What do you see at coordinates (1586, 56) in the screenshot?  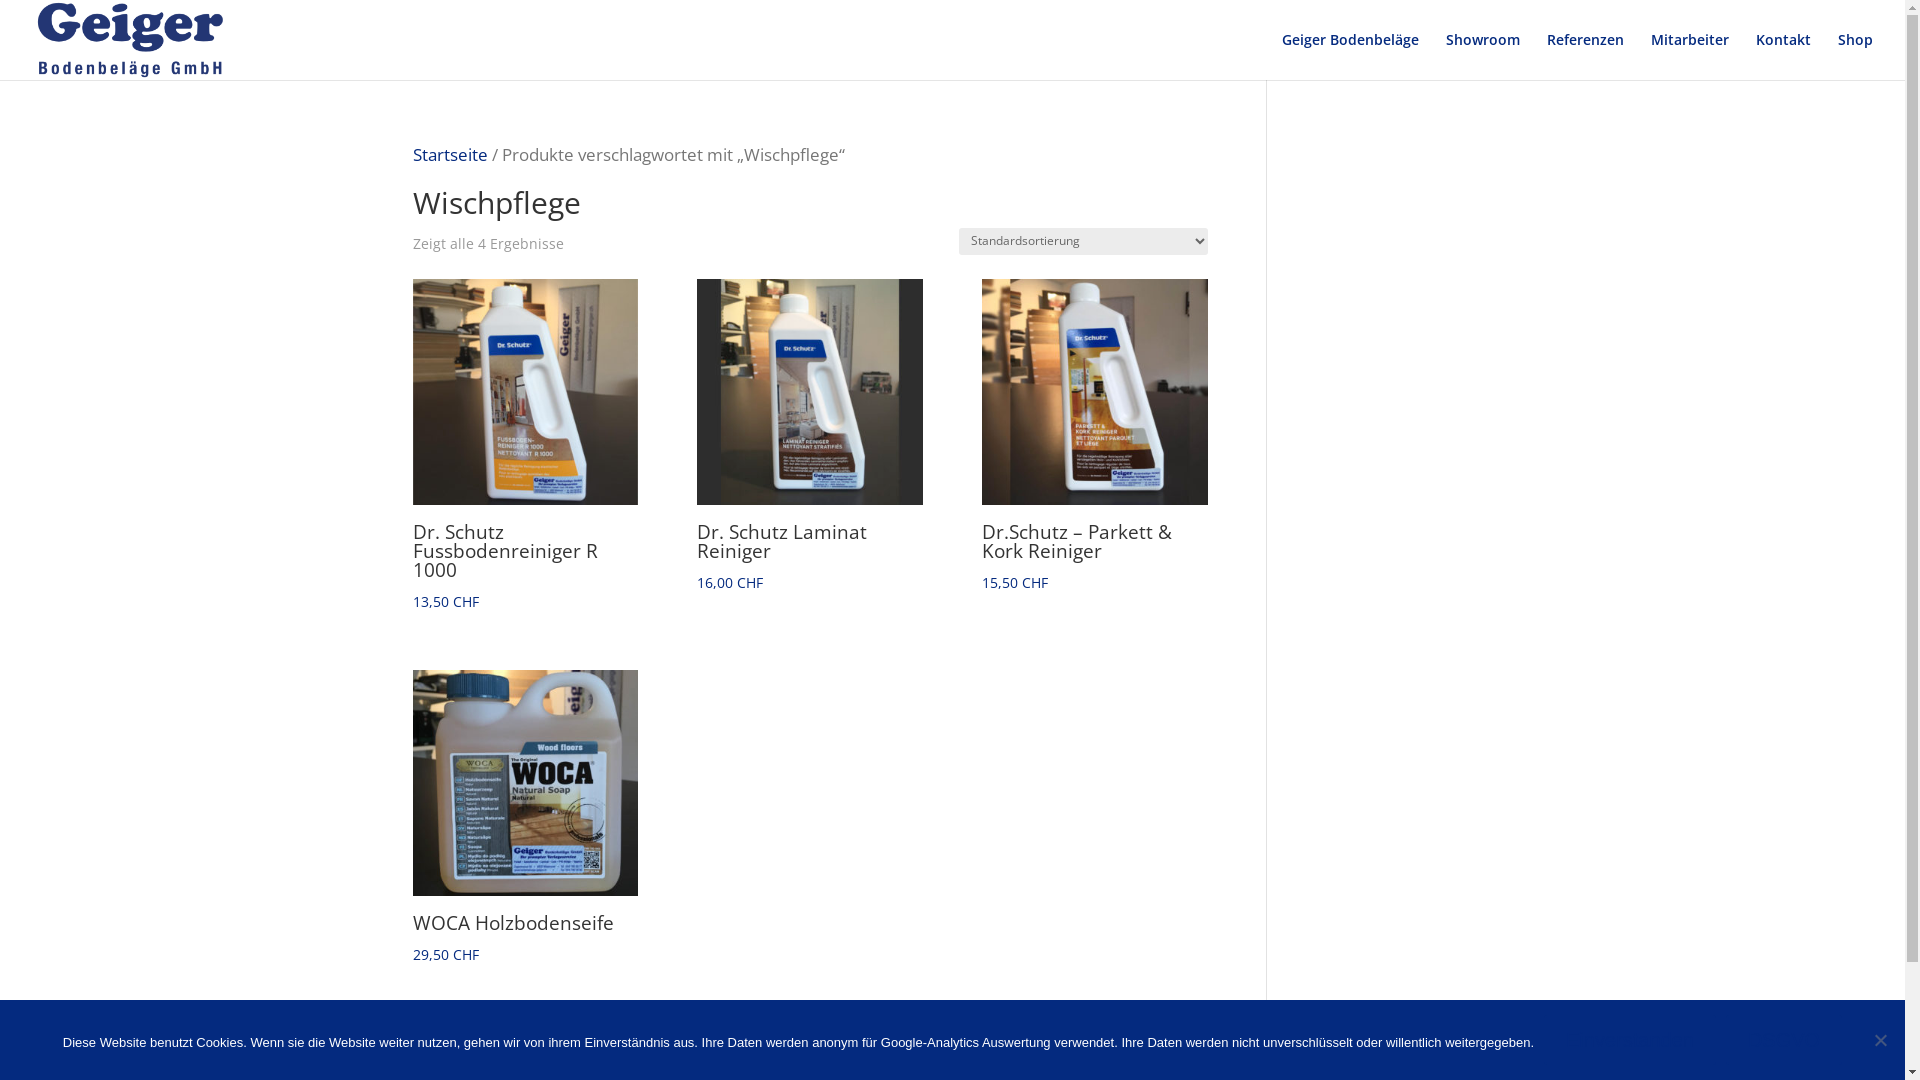 I see `Referenzen` at bounding box center [1586, 56].